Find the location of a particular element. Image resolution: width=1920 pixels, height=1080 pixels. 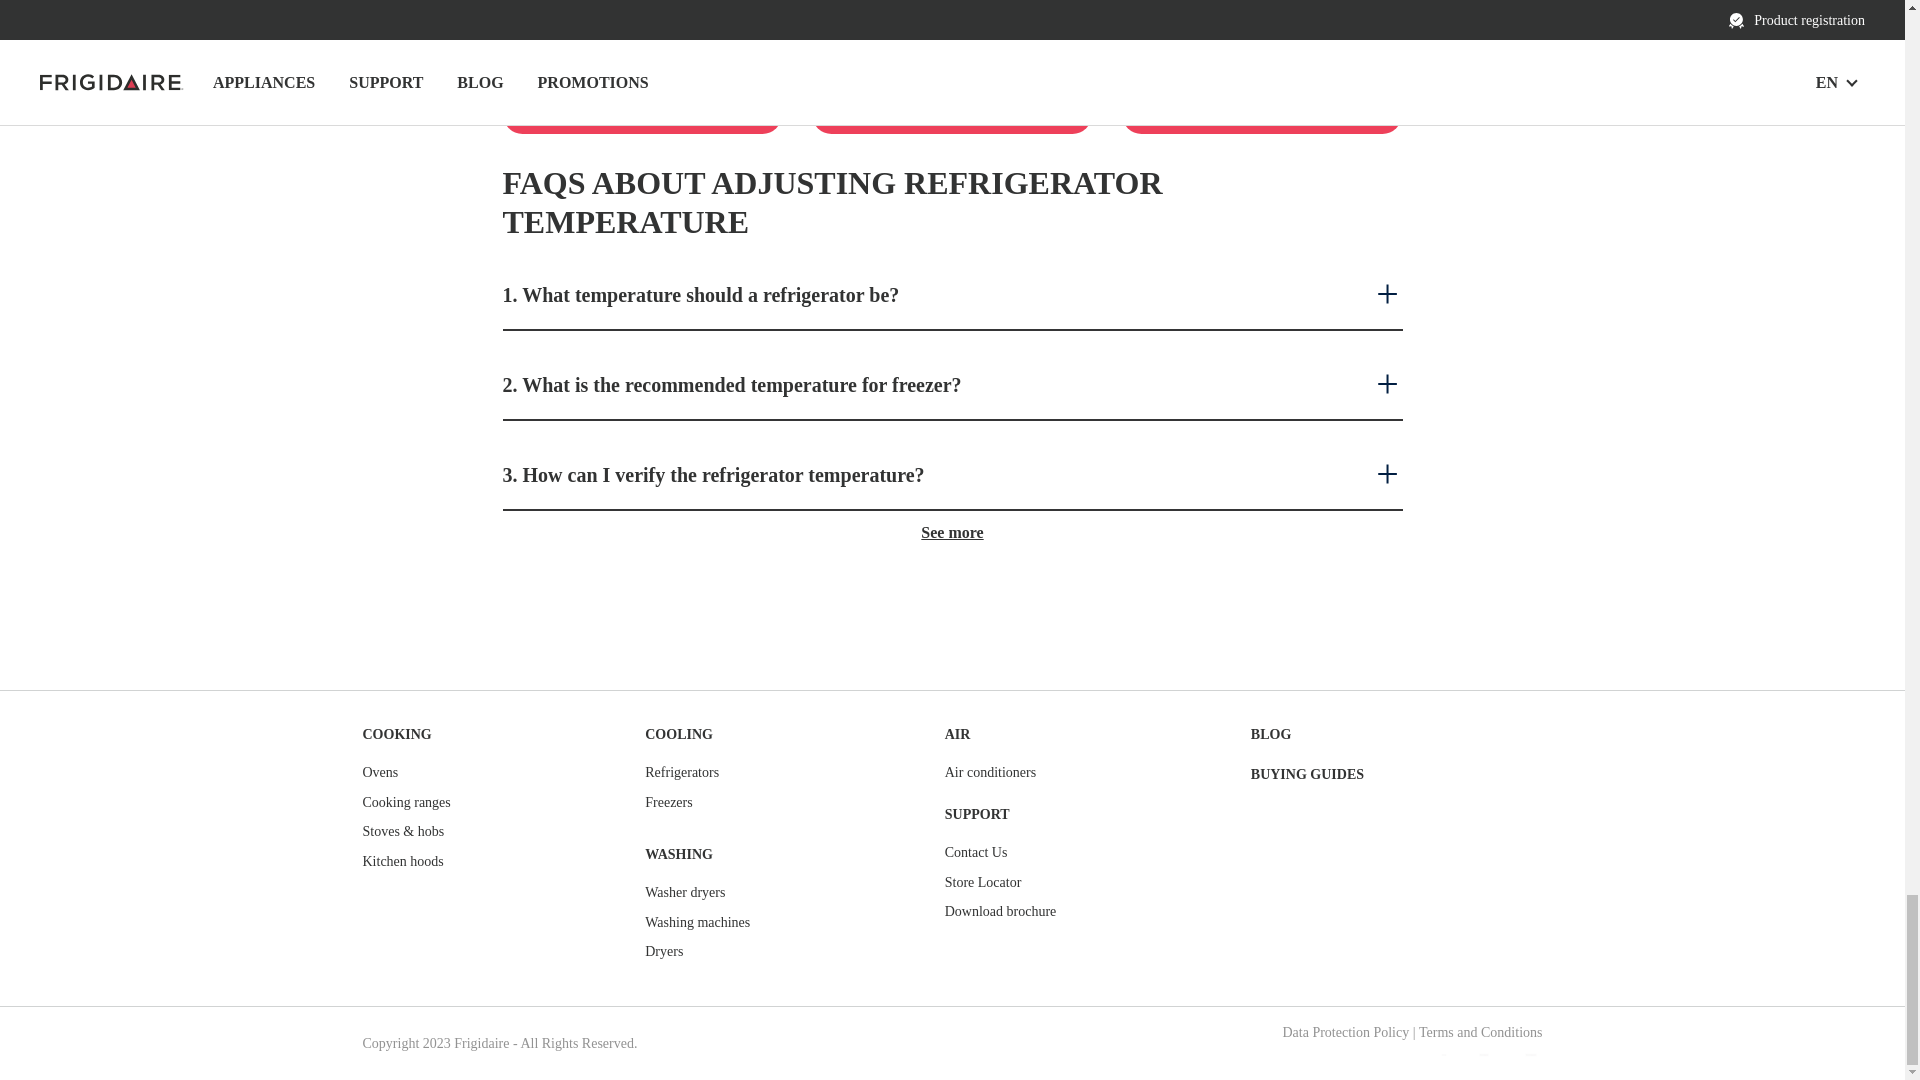

Data Protection Policy is located at coordinates (1346, 1032).